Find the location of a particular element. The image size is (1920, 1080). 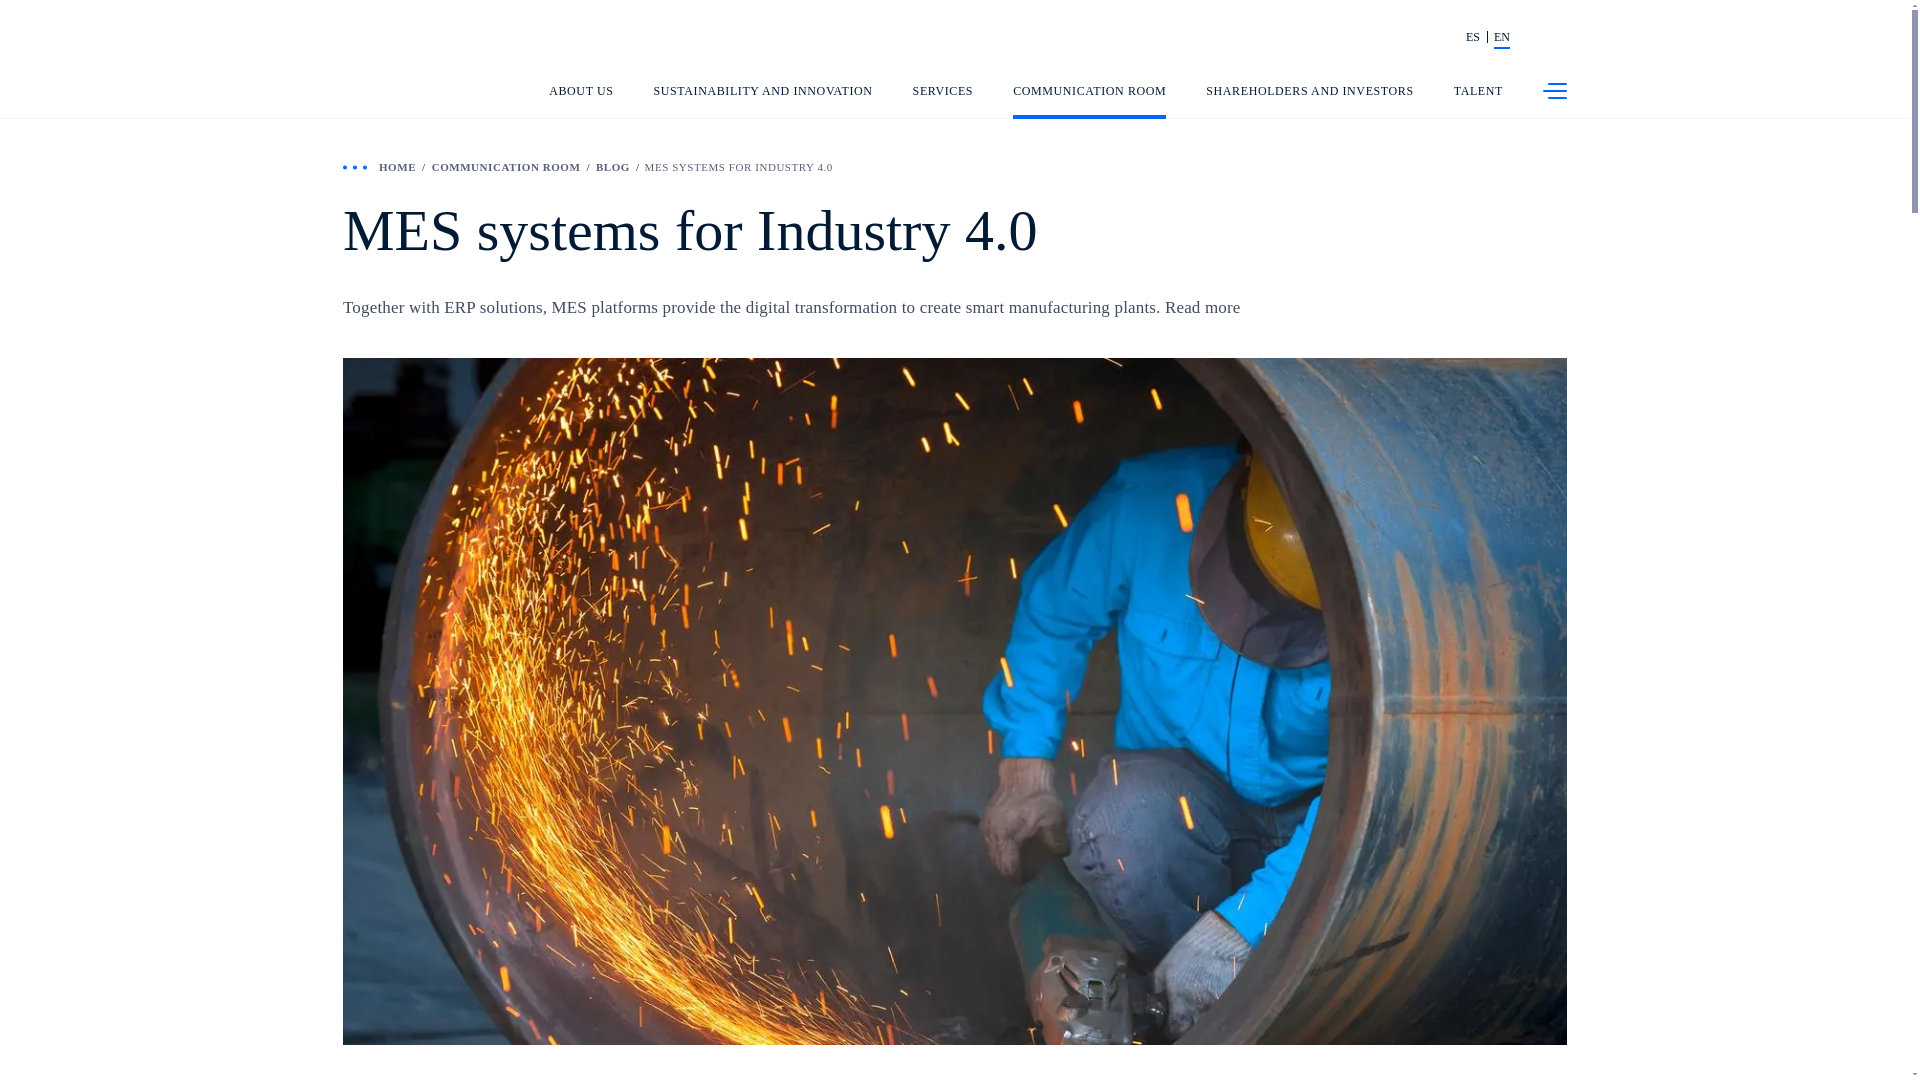

SUSTAINABILITY AND INNOVATION is located at coordinates (764, 101).